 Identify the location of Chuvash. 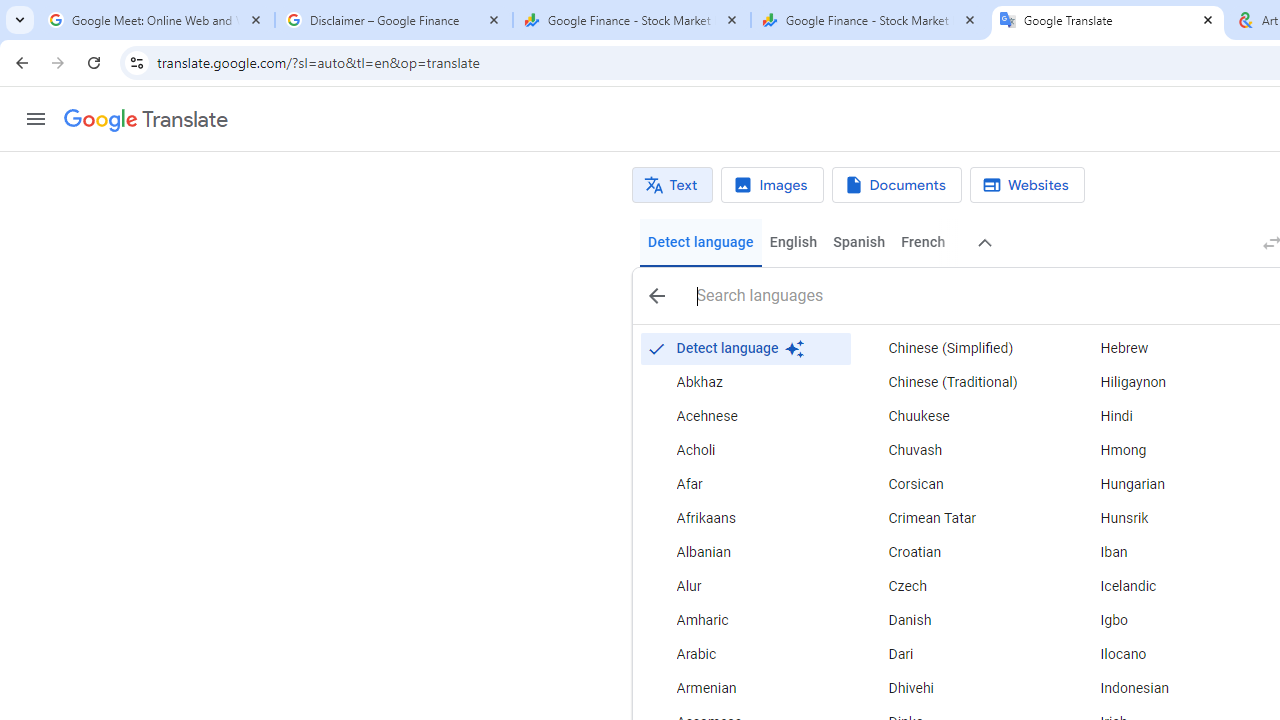
(957, 450).